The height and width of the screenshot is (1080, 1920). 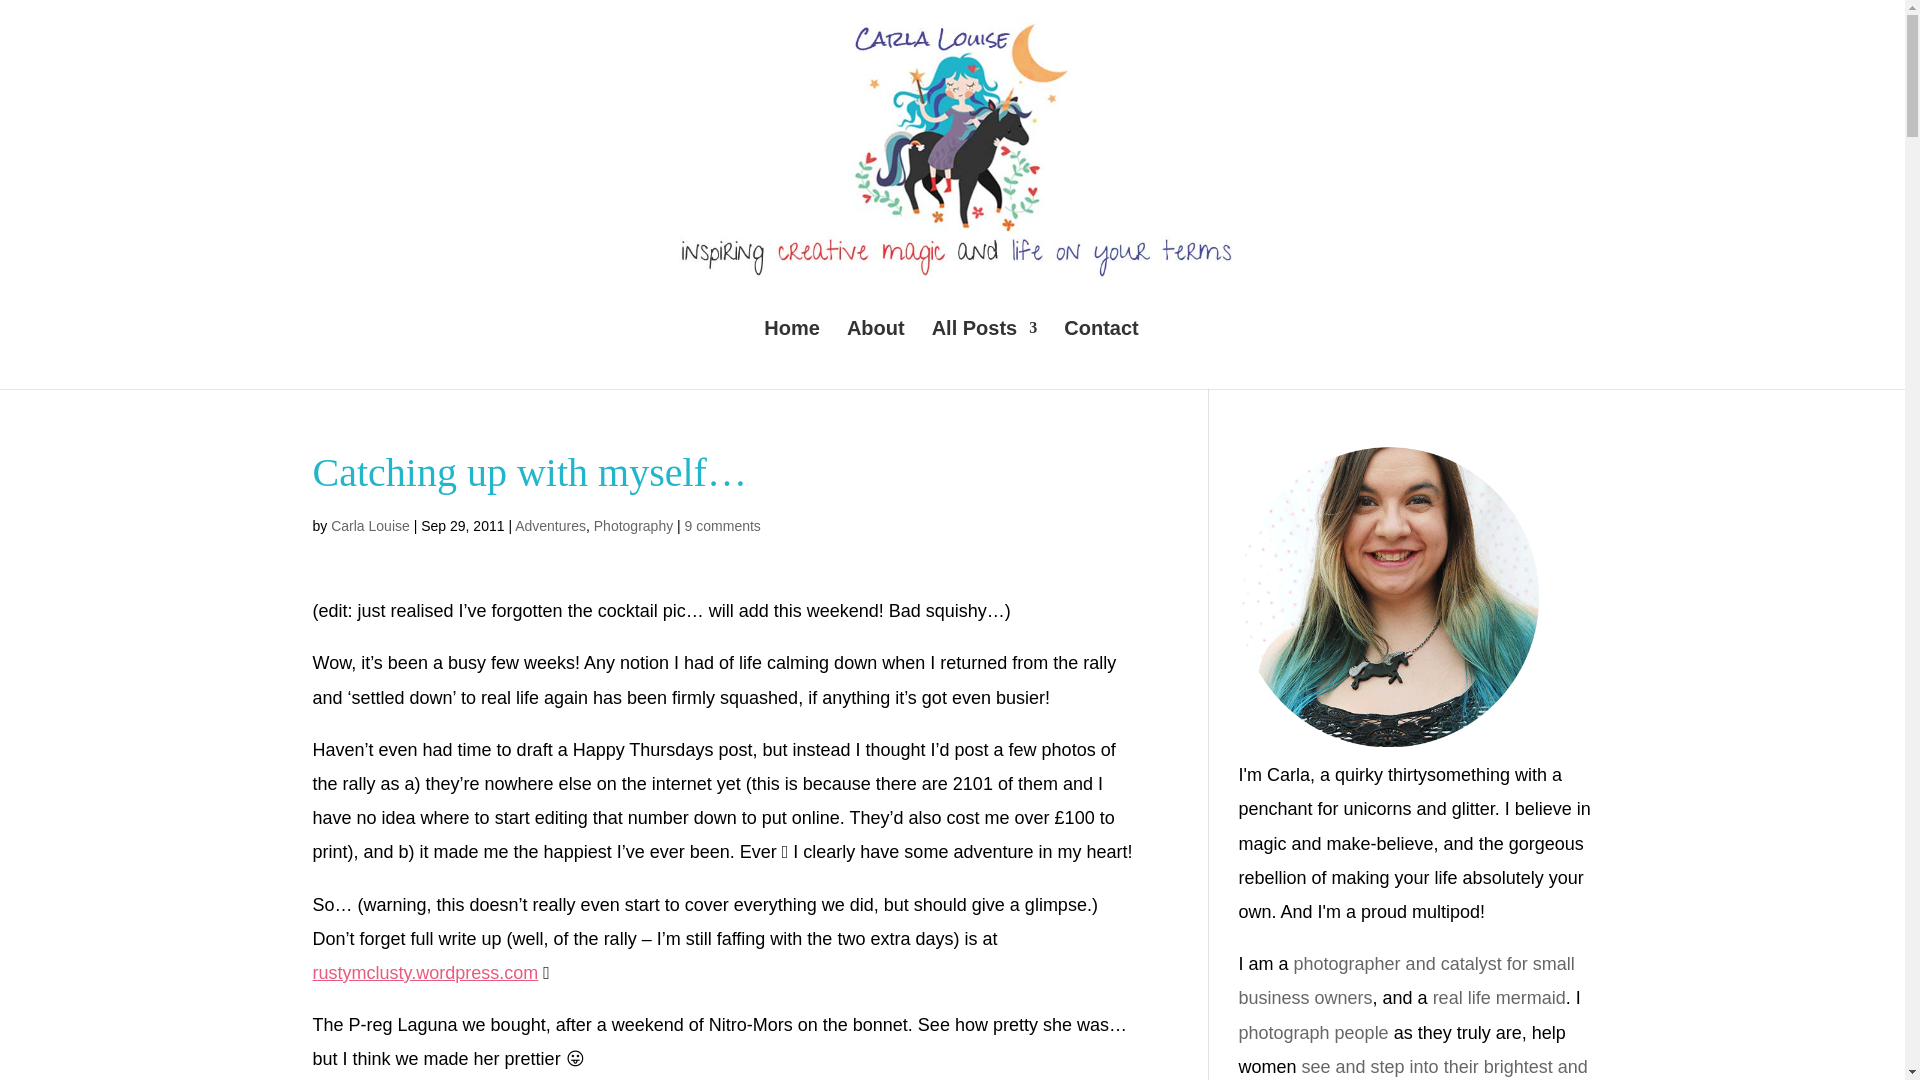 I want to click on Contact, so click(x=1100, y=354).